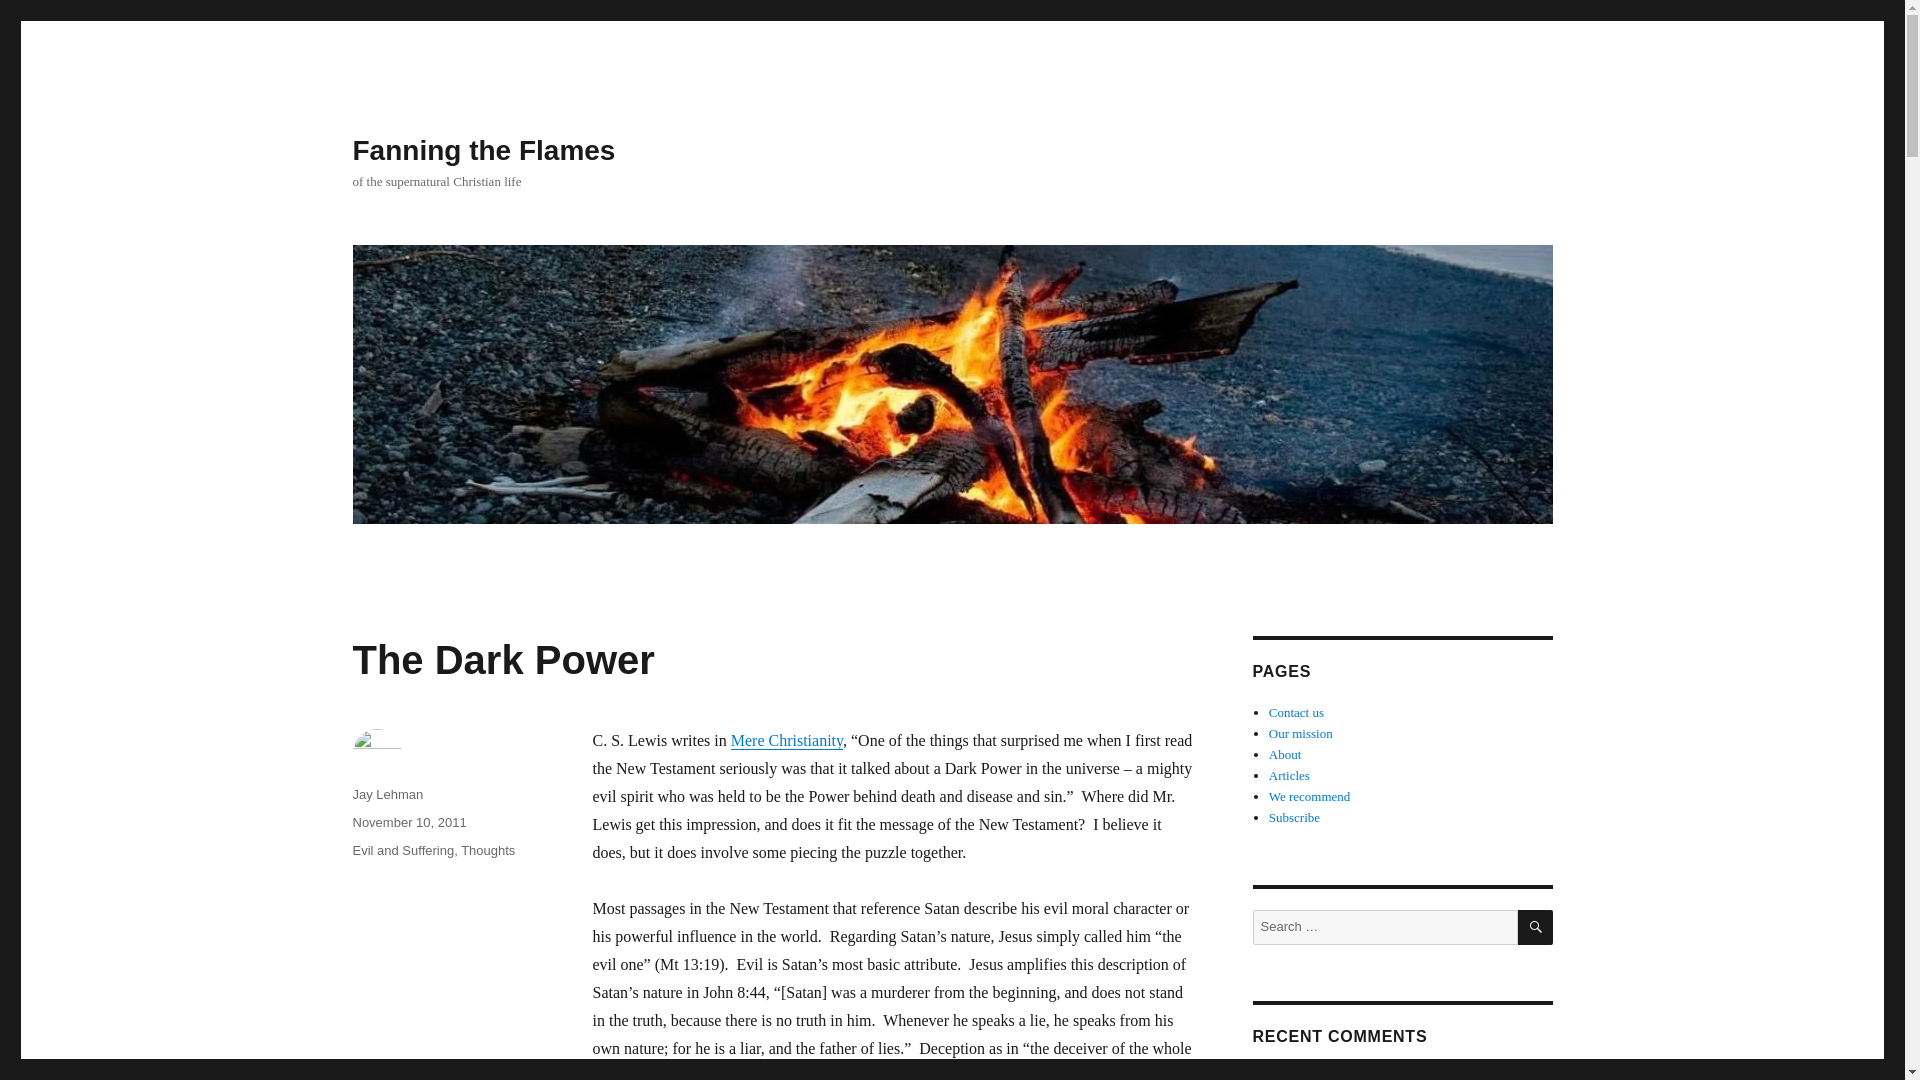  What do you see at coordinates (487, 850) in the screenshot?
I see `Thoughts` at bounding box center [487, 850].